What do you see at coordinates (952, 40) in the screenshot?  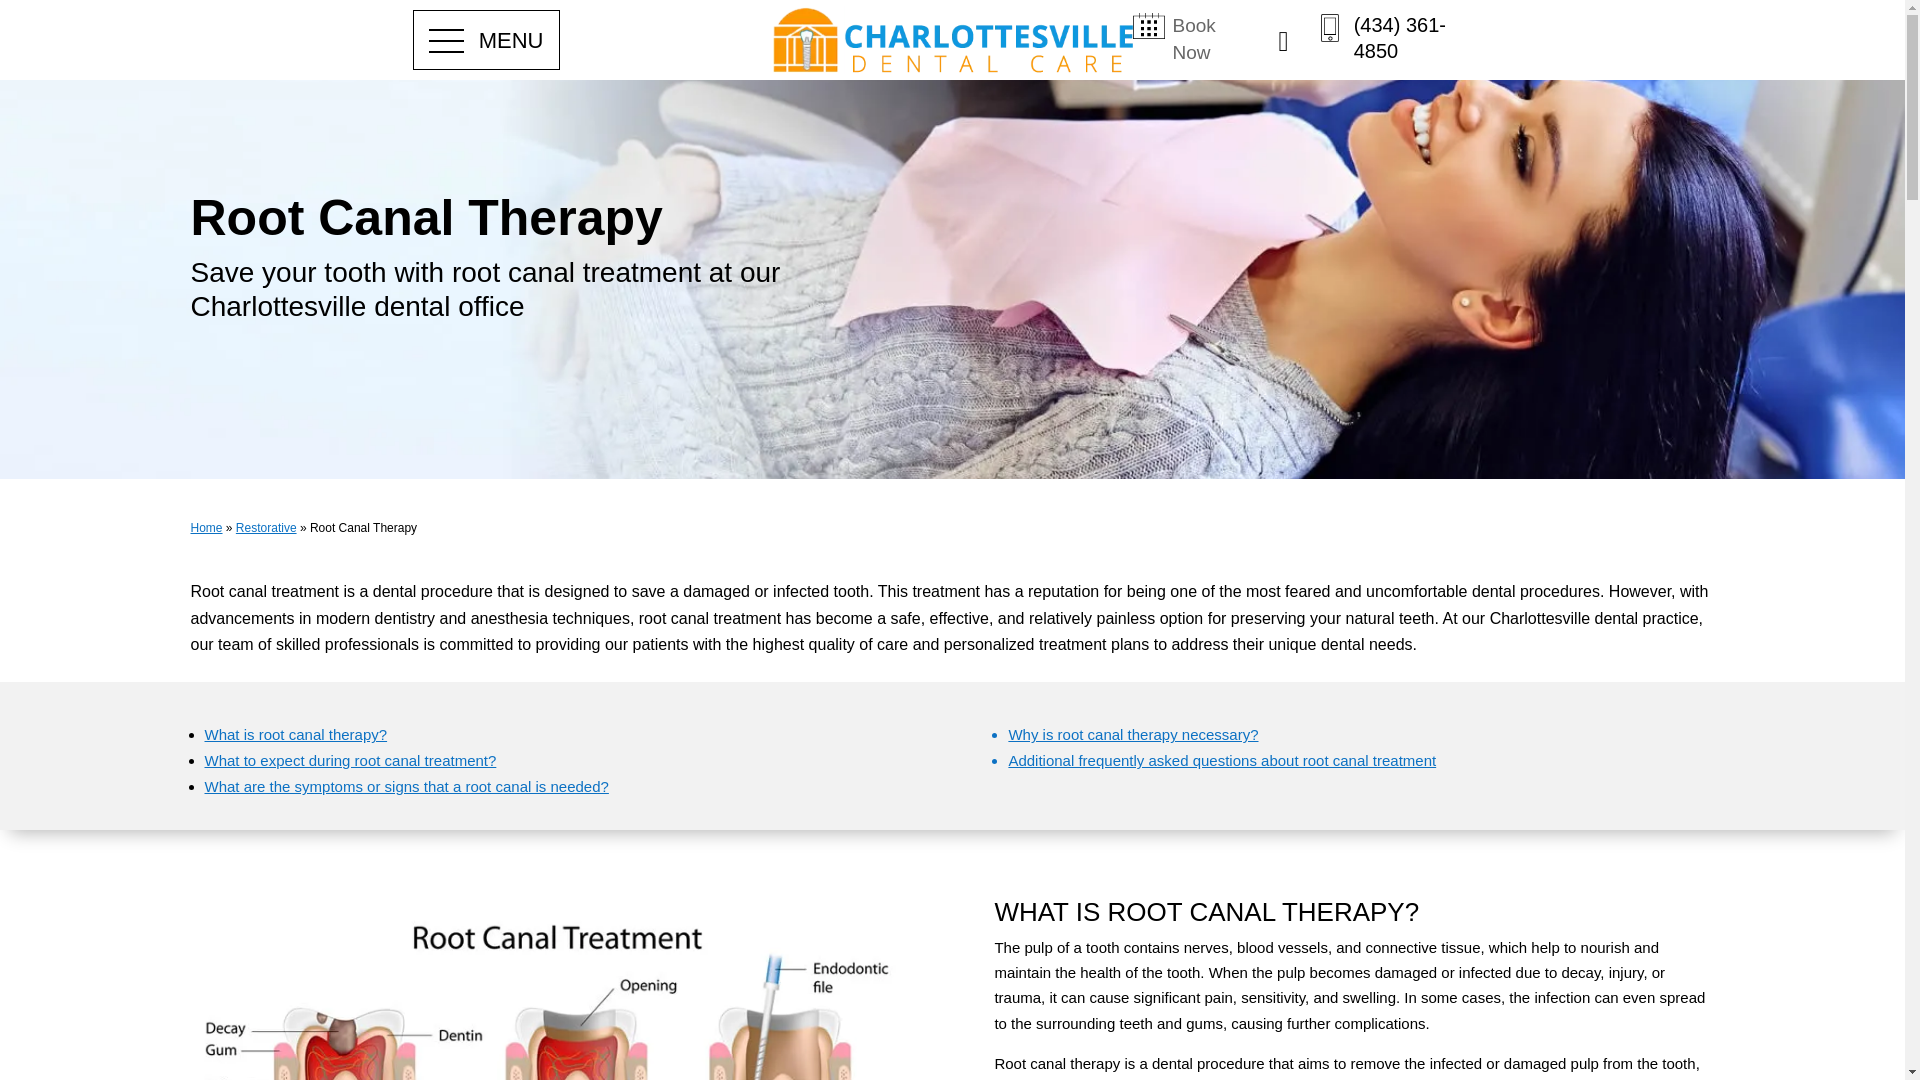 I see `CharlottesvilleDentalCare` at bounding box center [952, 40].